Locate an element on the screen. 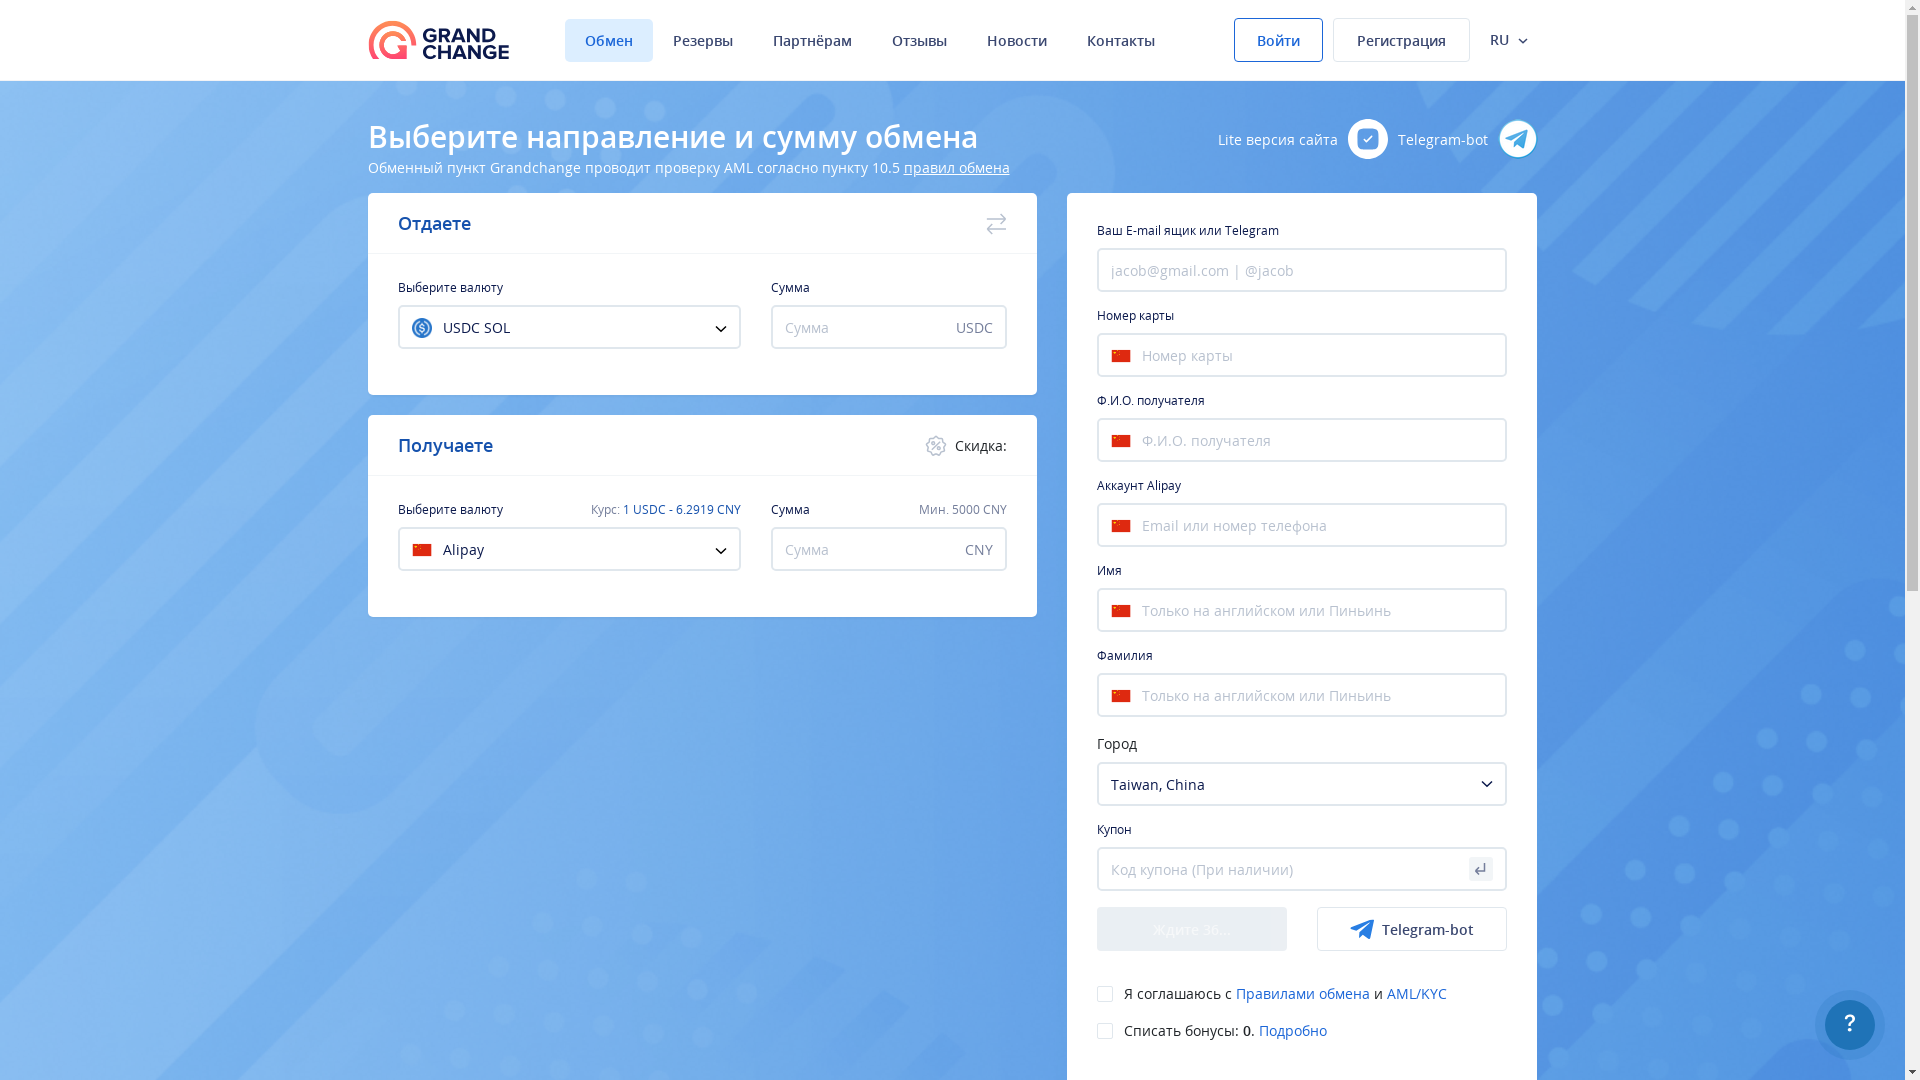  Telegram-bot is located at coordinates (1412, 929).